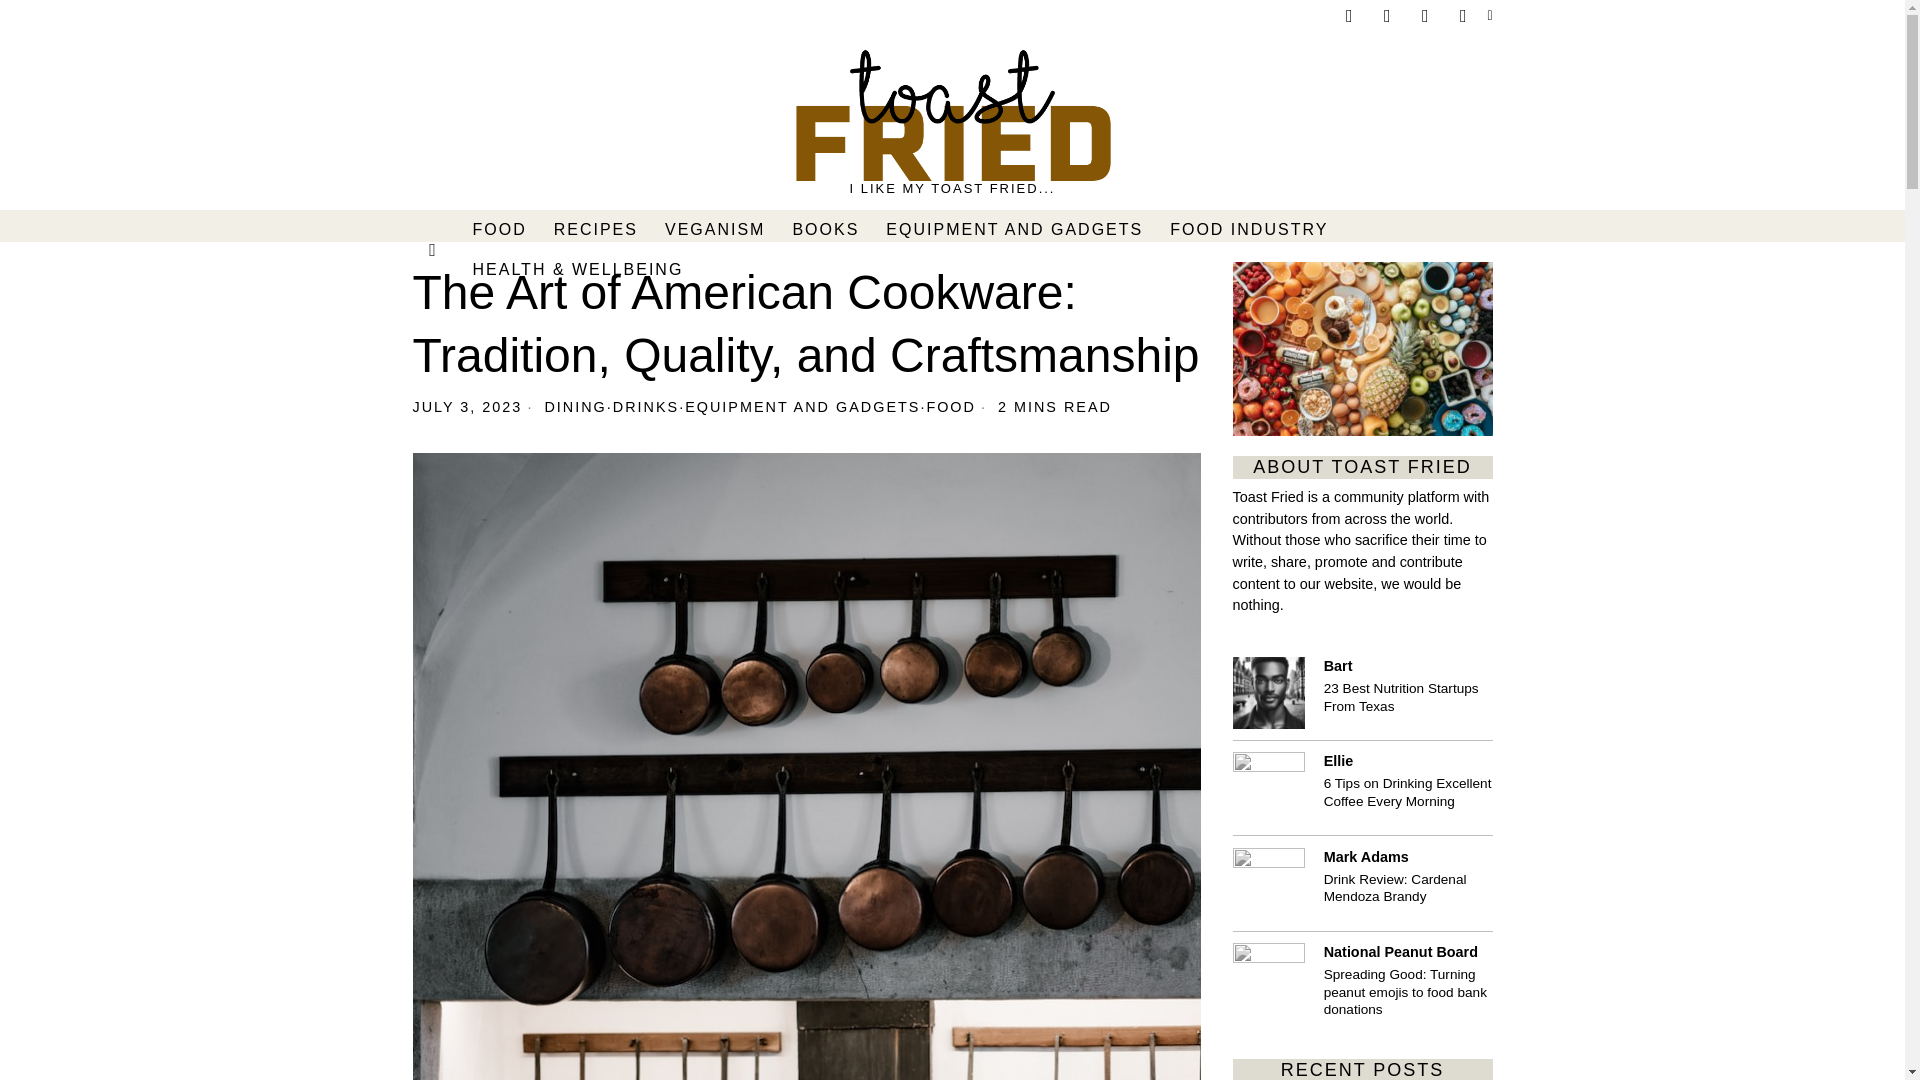 Image resolution: width=1920 pixels, height=1080 pixels. I want to click on DINING, so click(574, 406).